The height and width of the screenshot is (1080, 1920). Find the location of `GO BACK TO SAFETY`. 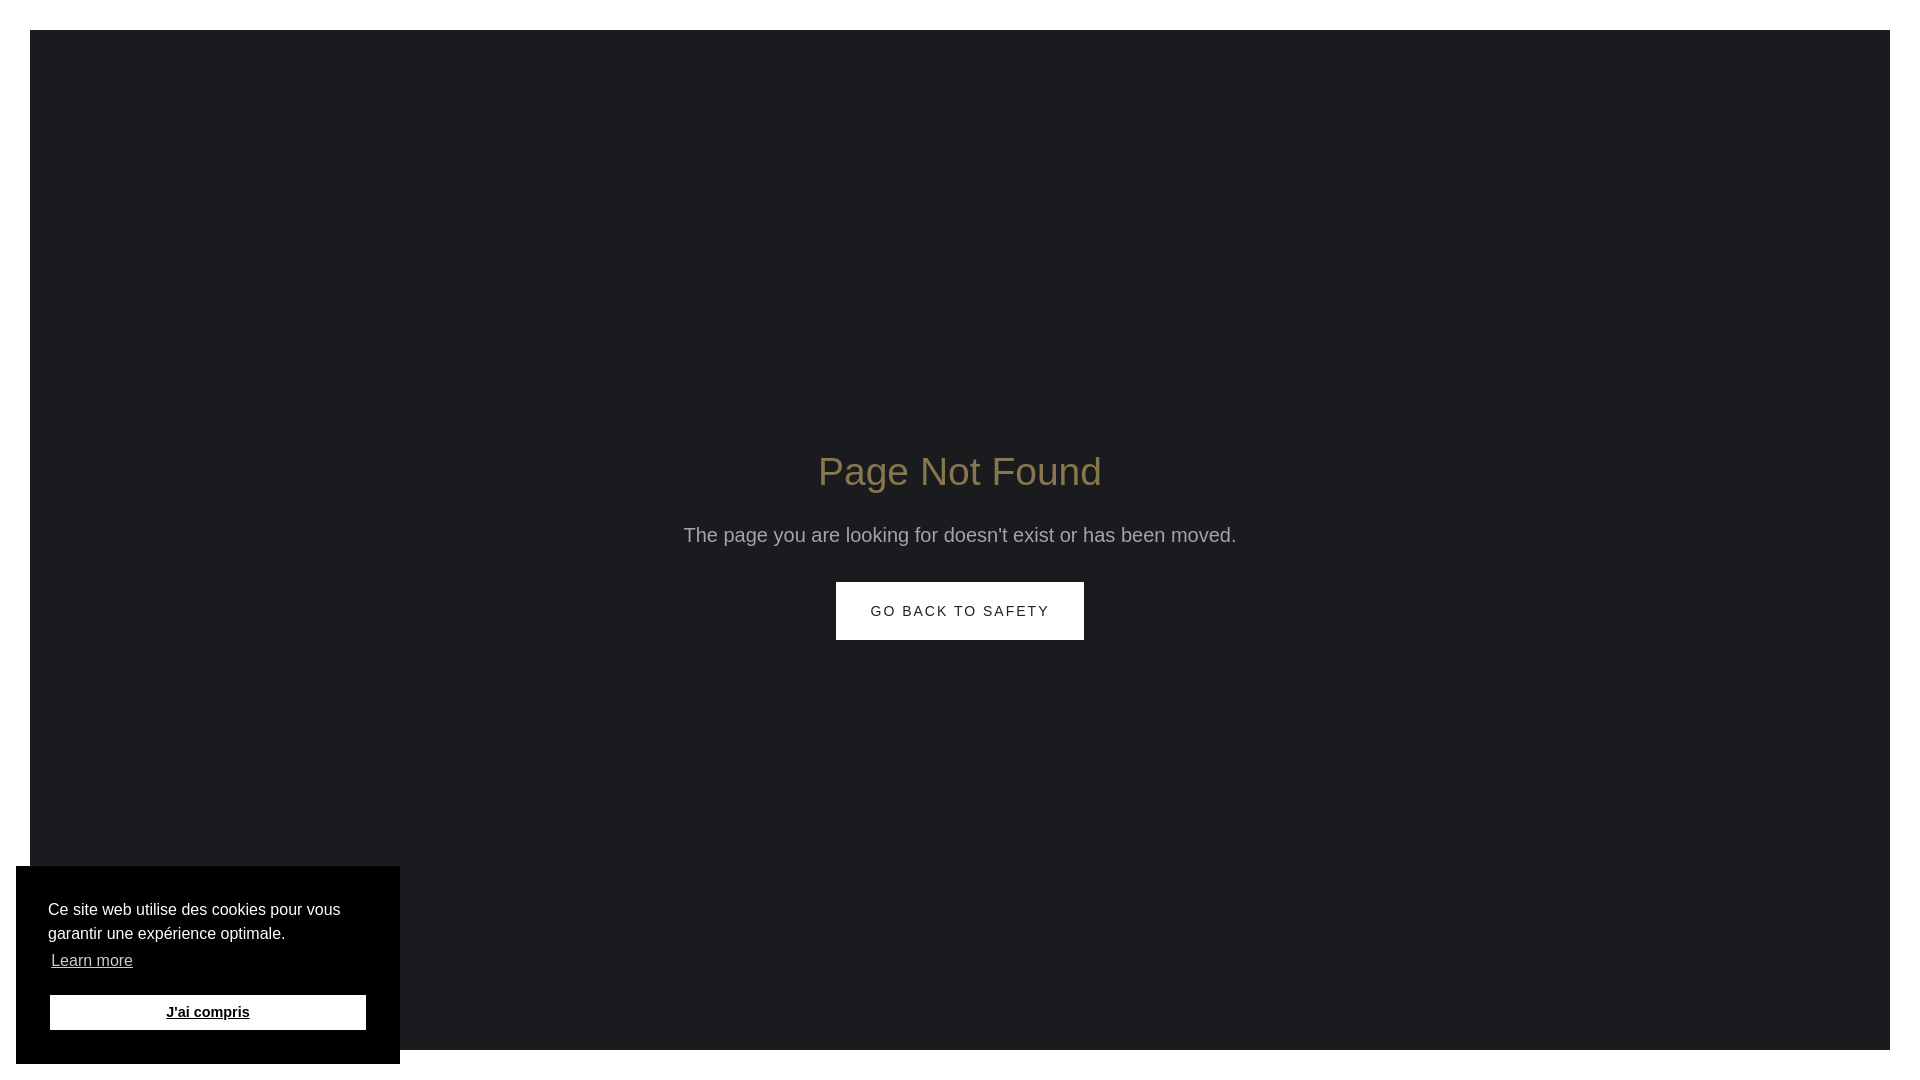

GO BACK TO SAFETY is located at coordinates (960, 611).